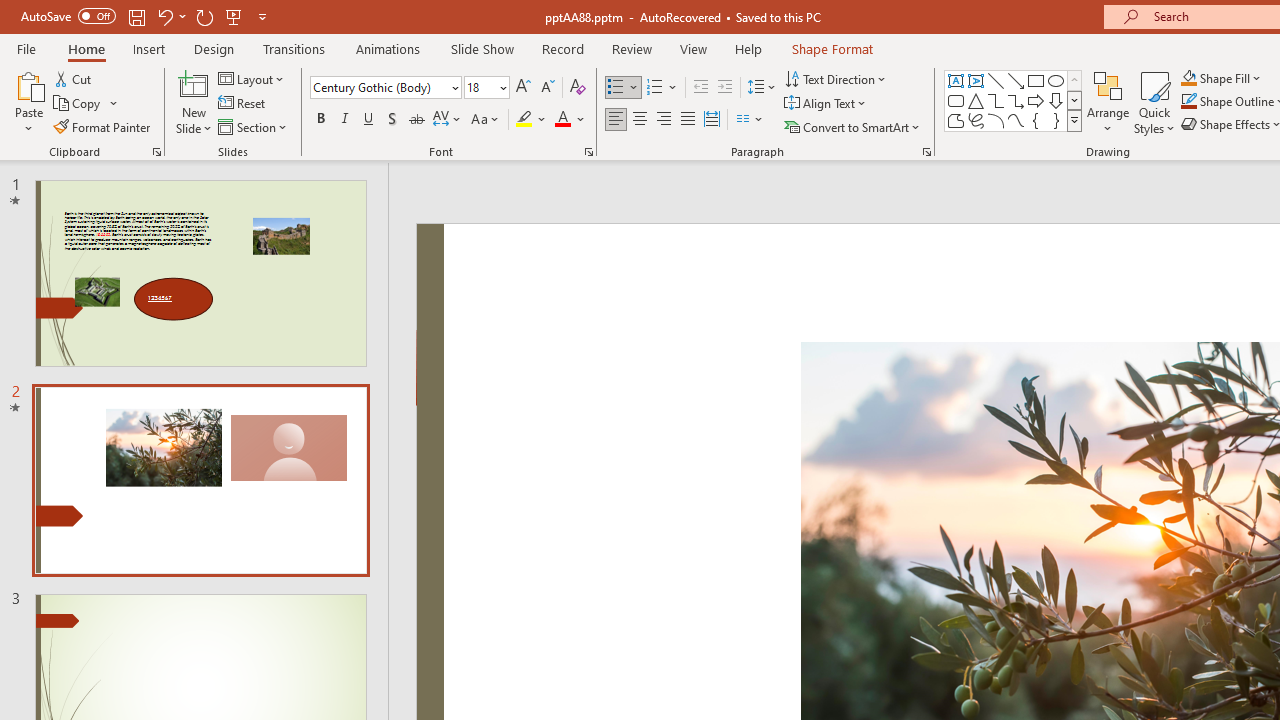 This screenshot has height=720, width=1280. I want to click on Rectangle, so click(1036, 80).